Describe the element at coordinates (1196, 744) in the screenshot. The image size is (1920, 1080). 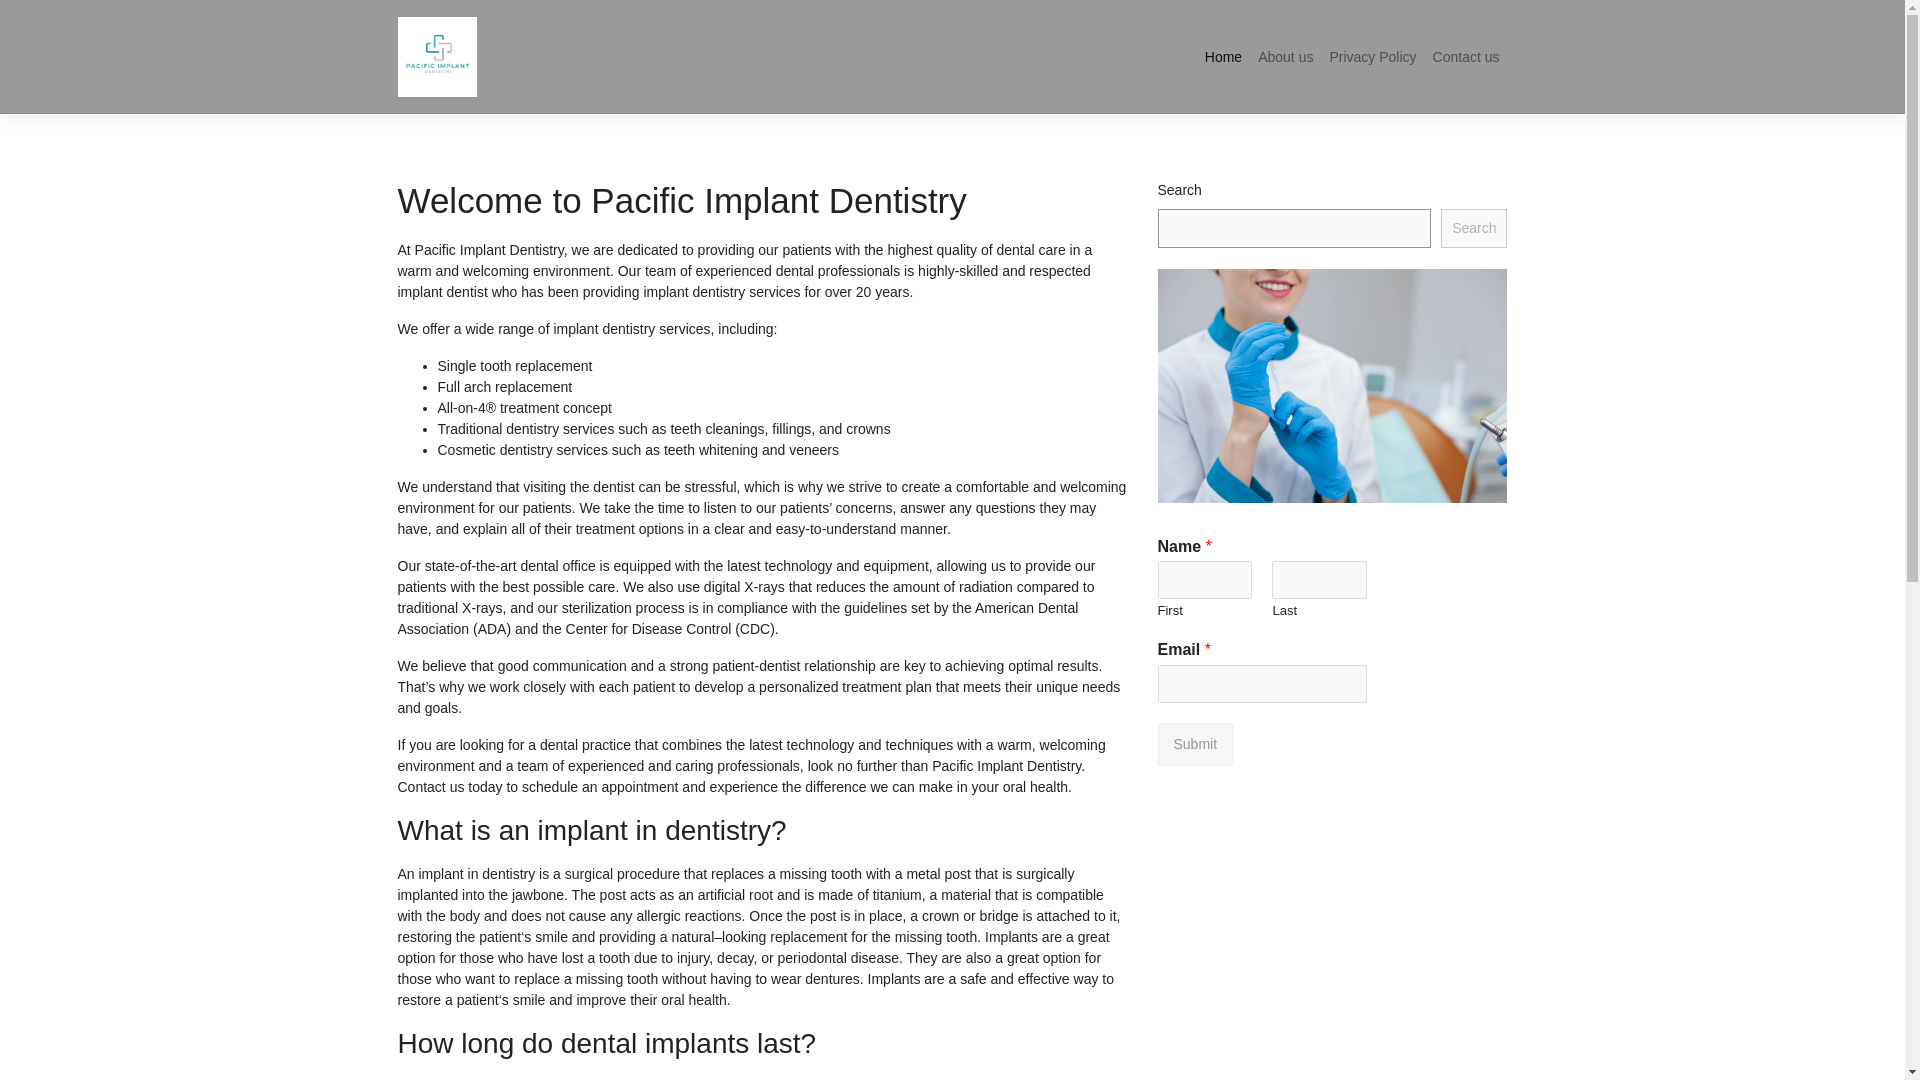
I see `Submit` at that location.